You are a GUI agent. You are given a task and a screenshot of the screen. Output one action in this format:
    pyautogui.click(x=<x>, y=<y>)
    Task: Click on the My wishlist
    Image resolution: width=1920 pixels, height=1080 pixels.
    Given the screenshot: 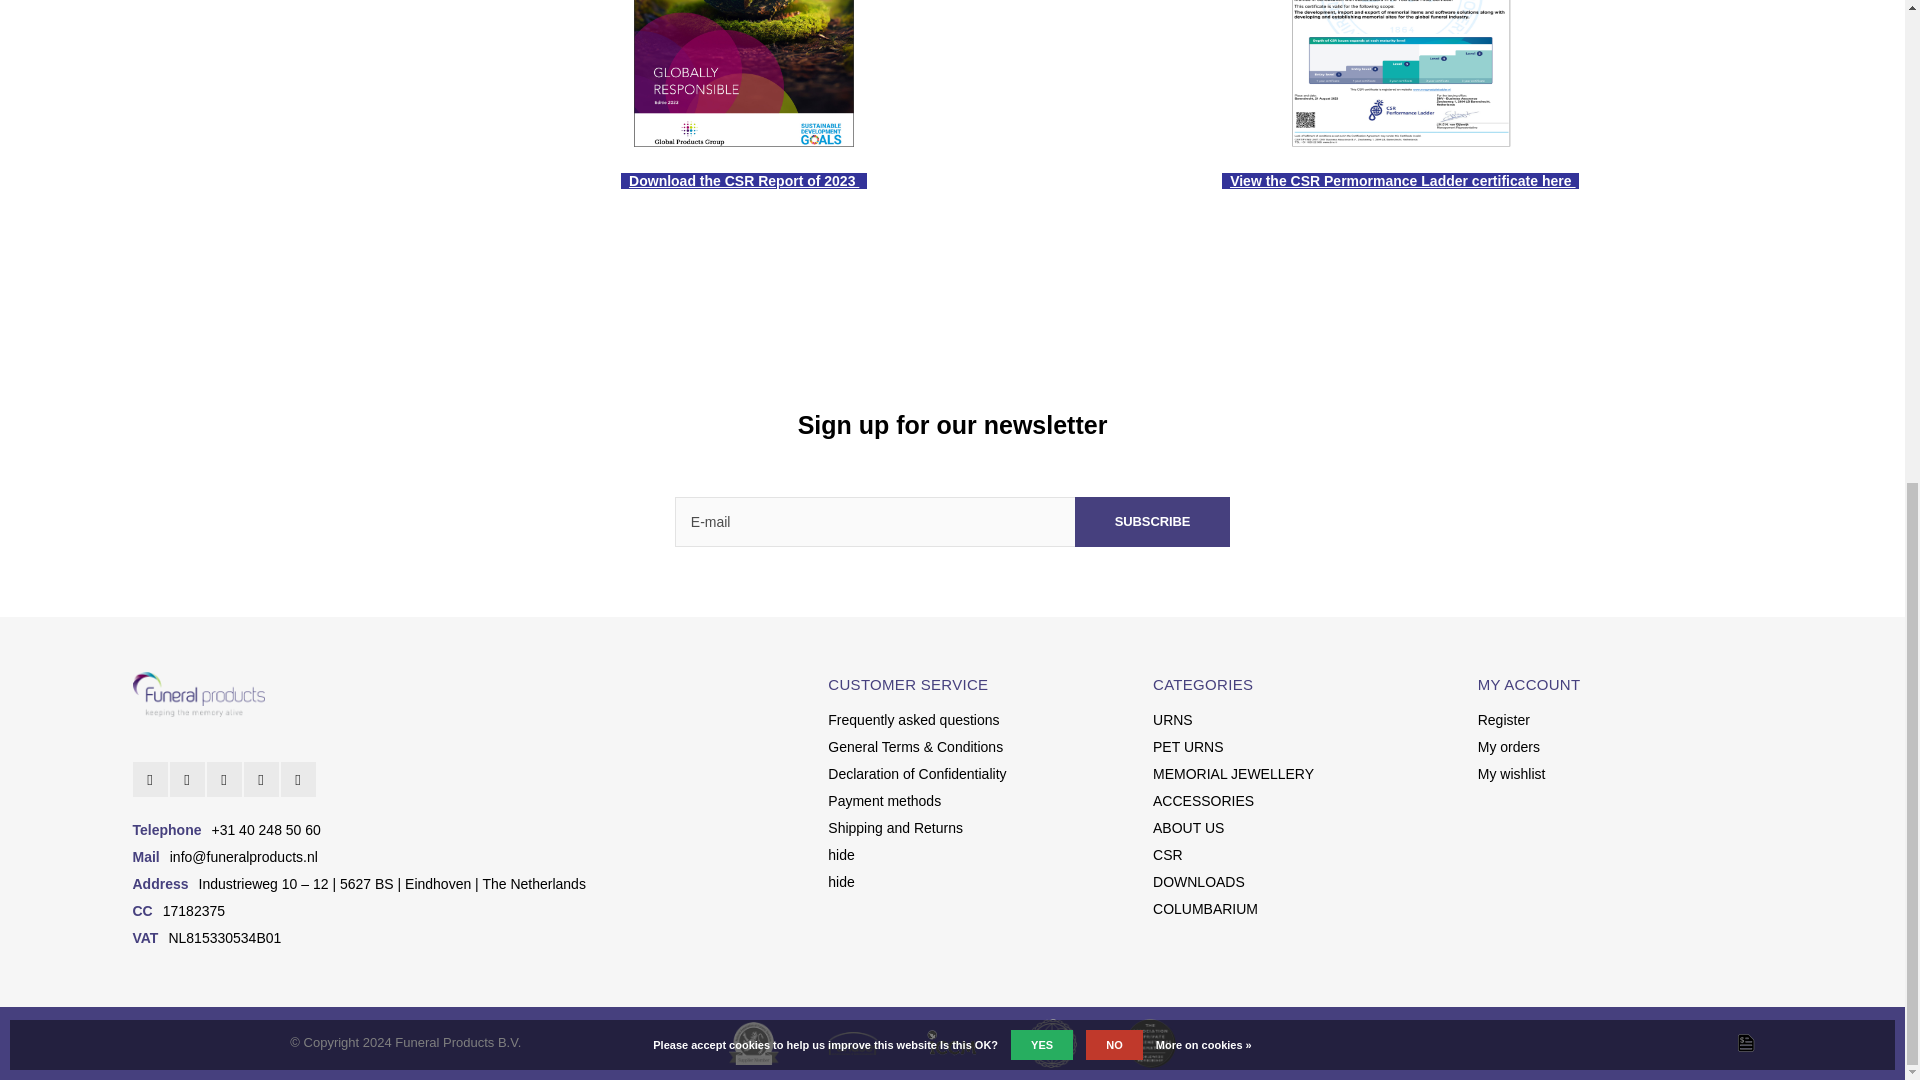 What is the action you would take?
    pyautogui.click(x=1512, y=773)
    